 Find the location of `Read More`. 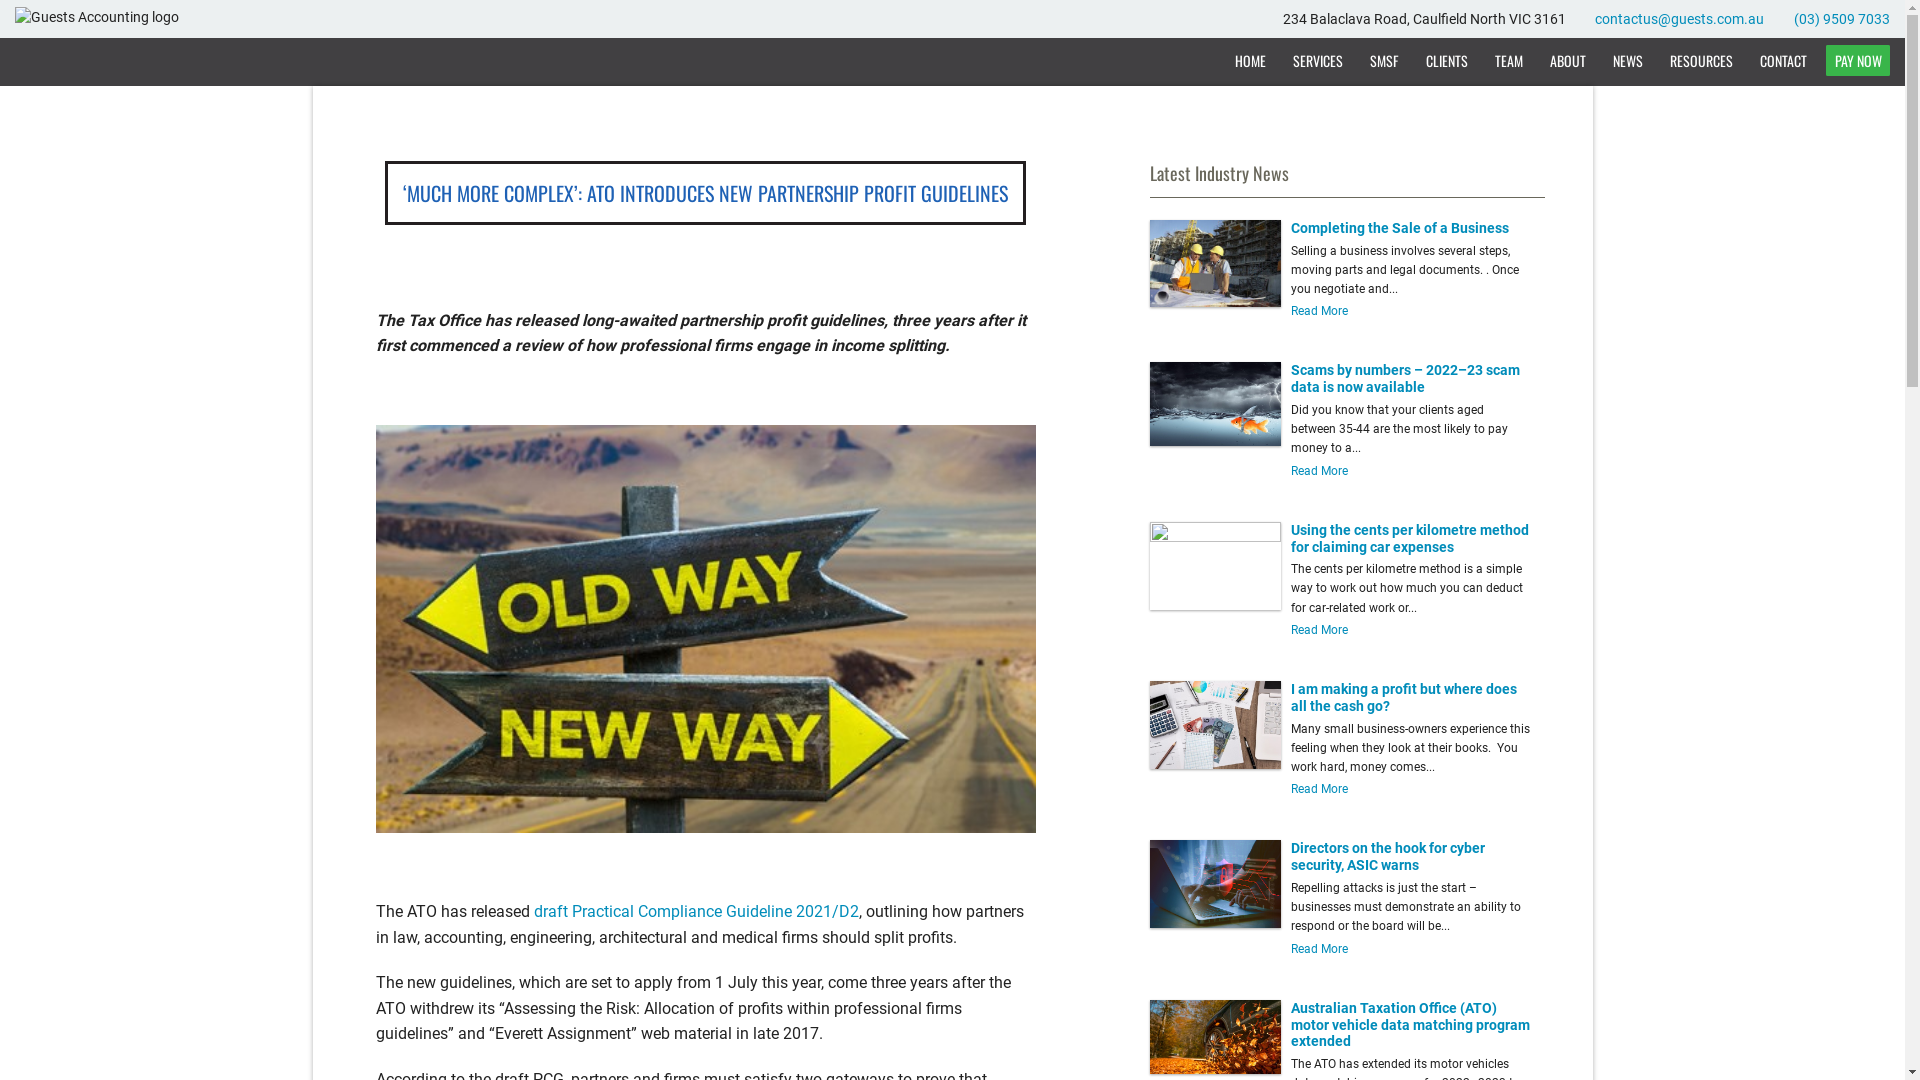

Read More is located at coordinates (1320, 311).